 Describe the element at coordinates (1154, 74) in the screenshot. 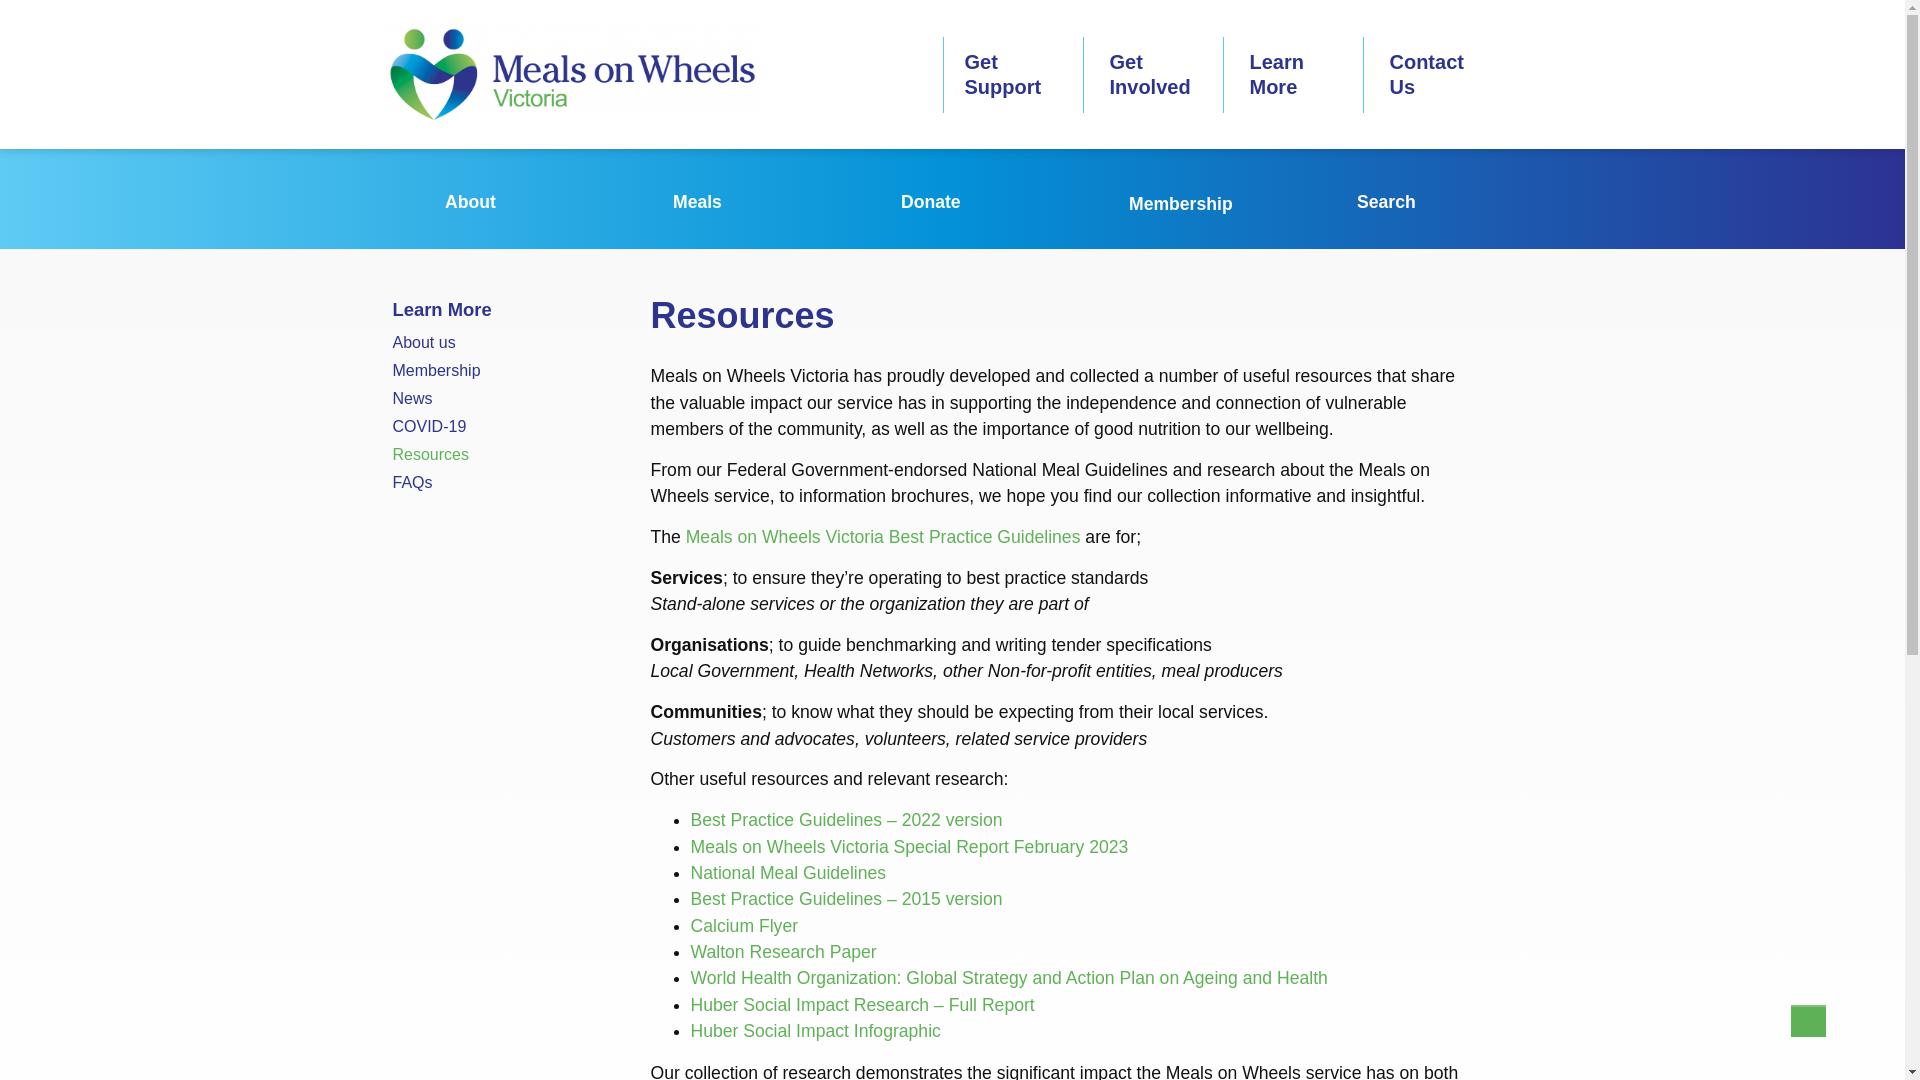

I see `Get Involved` at that location.